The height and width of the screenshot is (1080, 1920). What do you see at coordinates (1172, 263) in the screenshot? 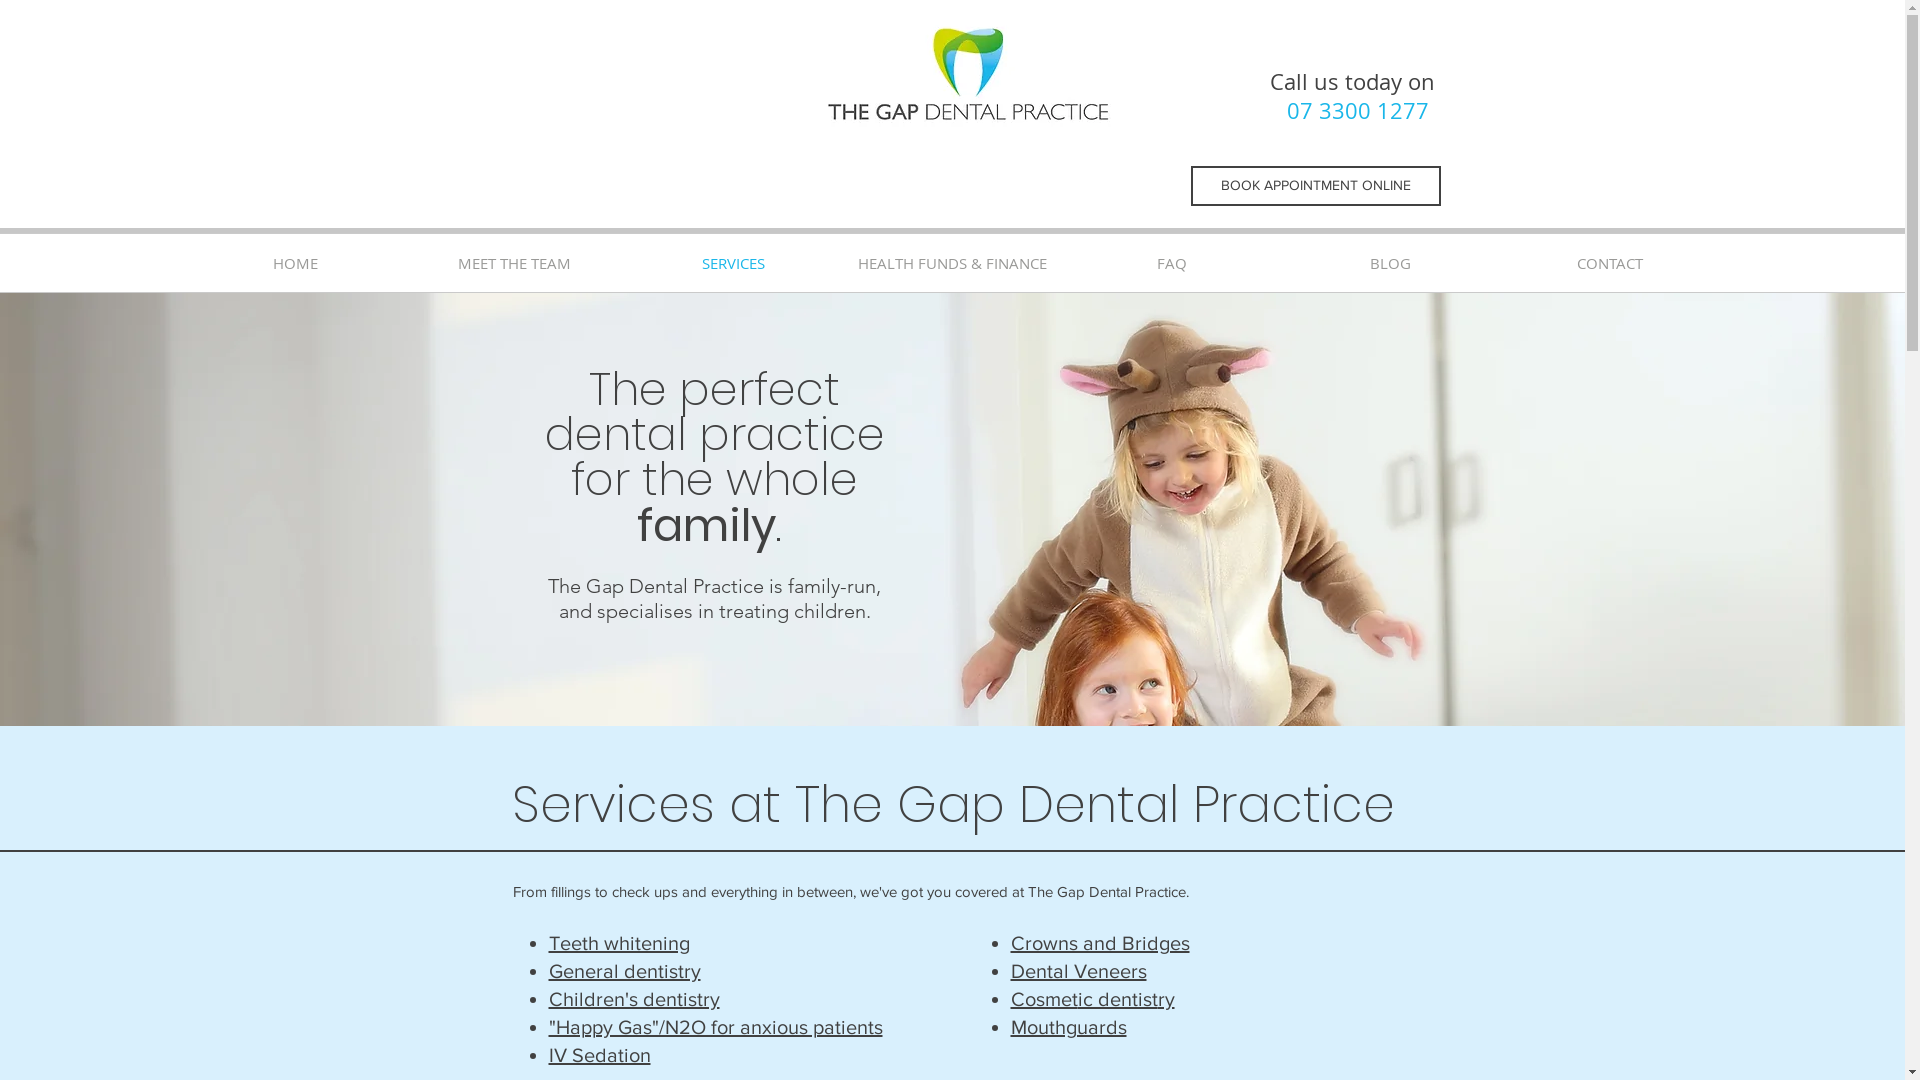
I see `FAQ` at bounding box center [1172, 263].